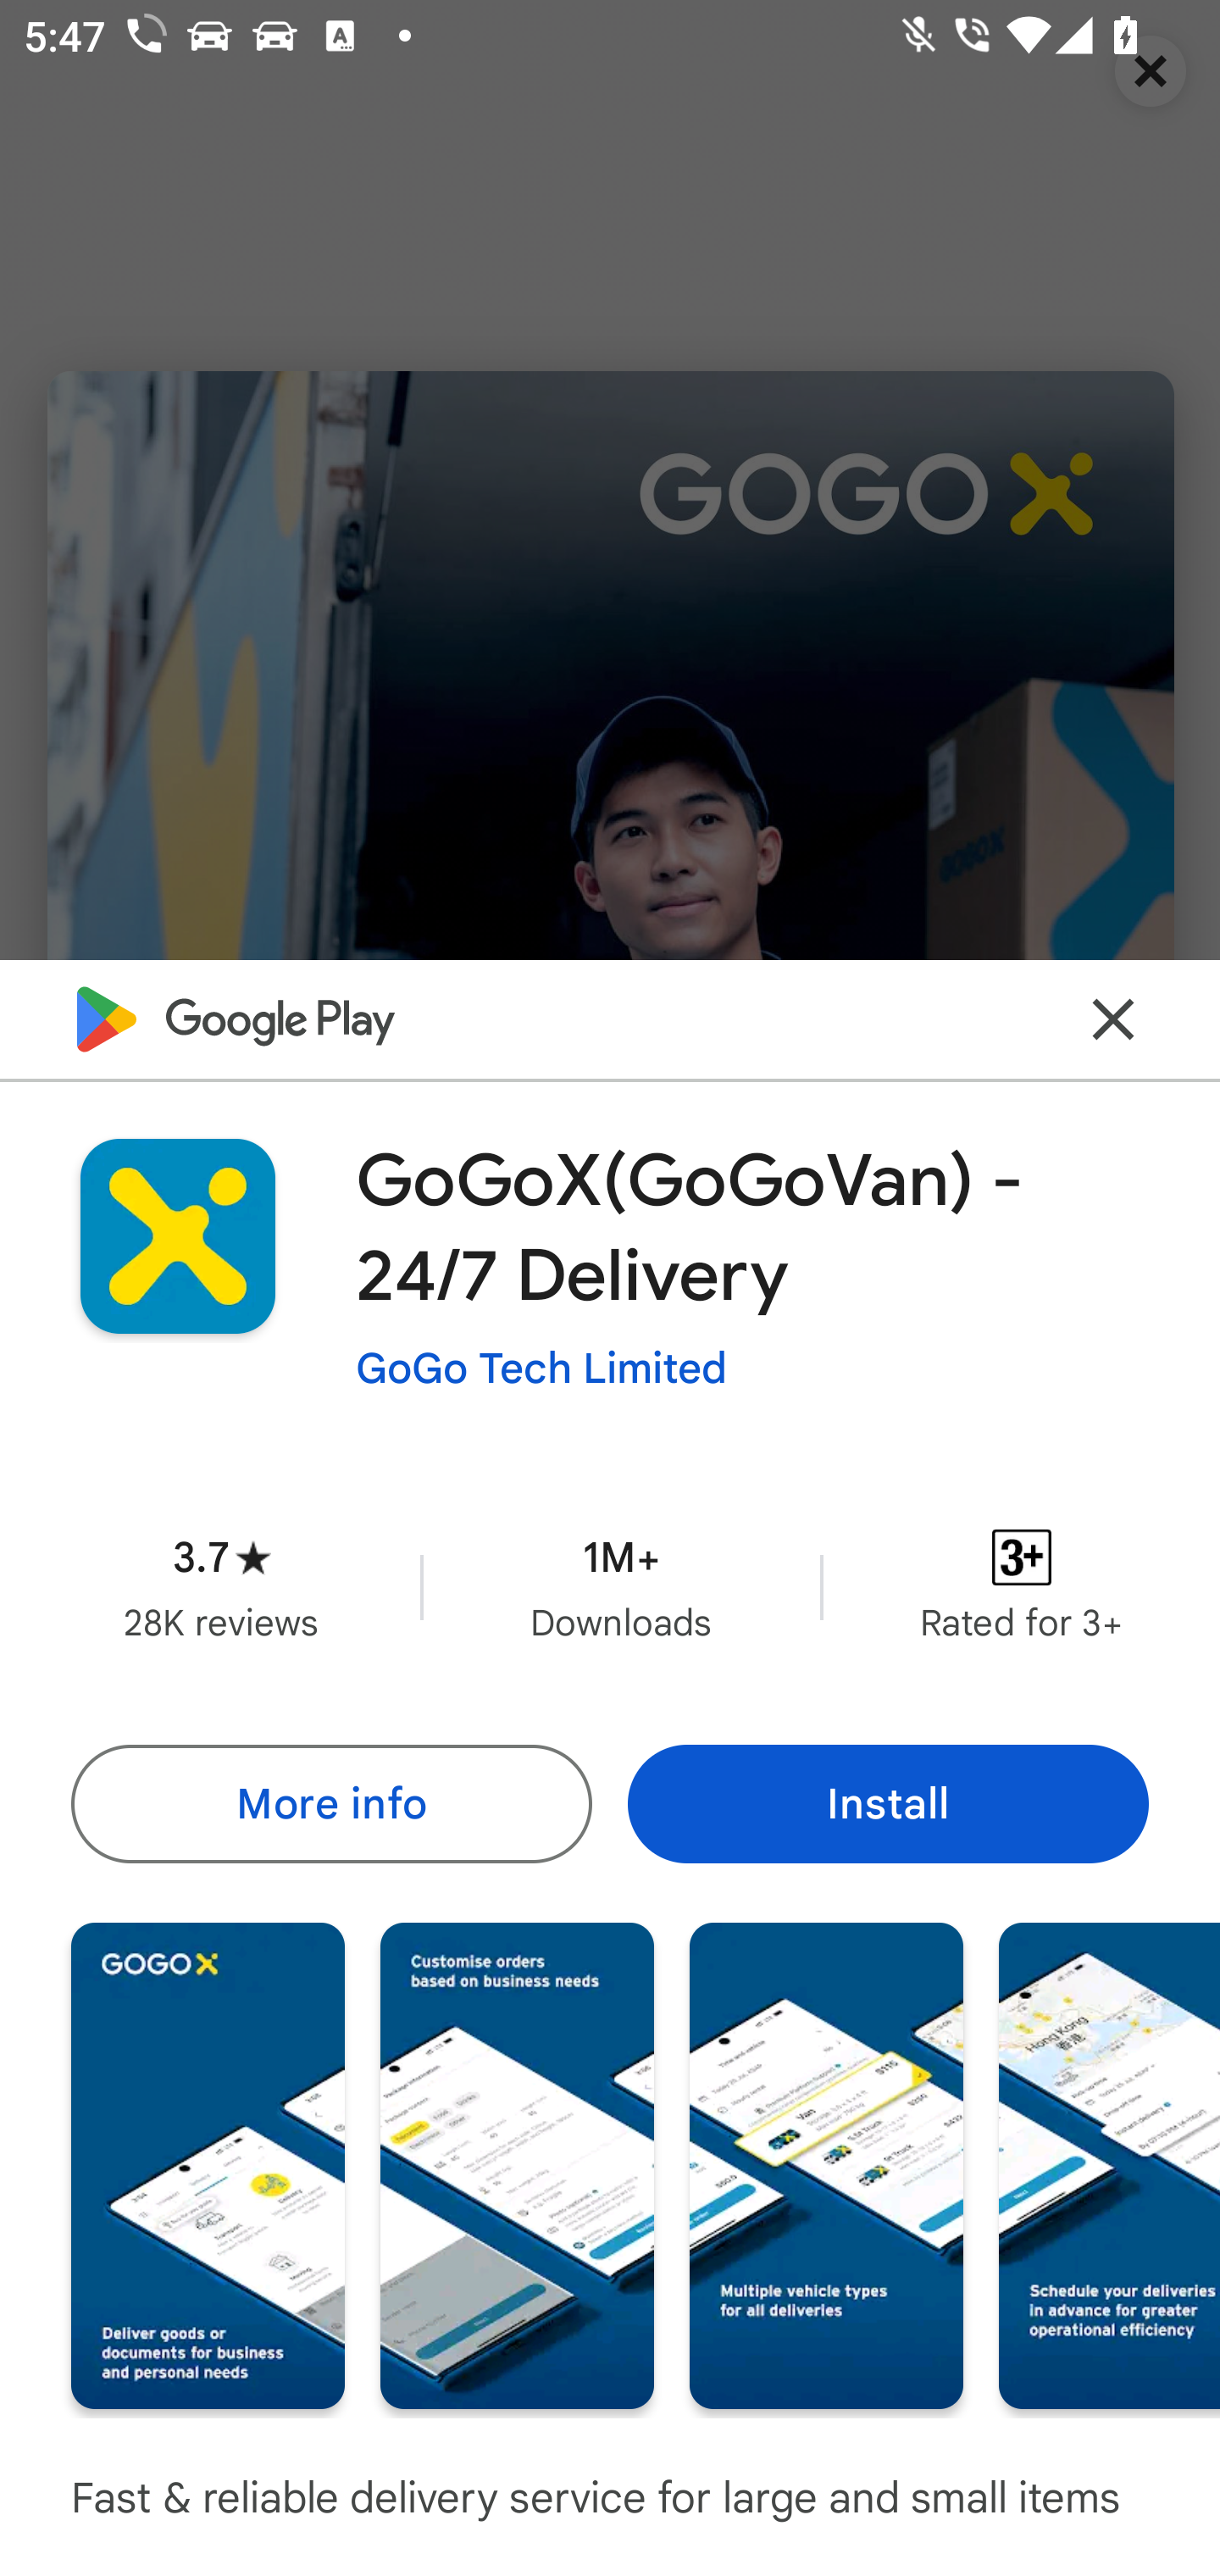  What do you see at coordinates (517, 2164) in the screenshot?
I see `Screenshot "2" of "6"` at bounding box center [517, 2164].